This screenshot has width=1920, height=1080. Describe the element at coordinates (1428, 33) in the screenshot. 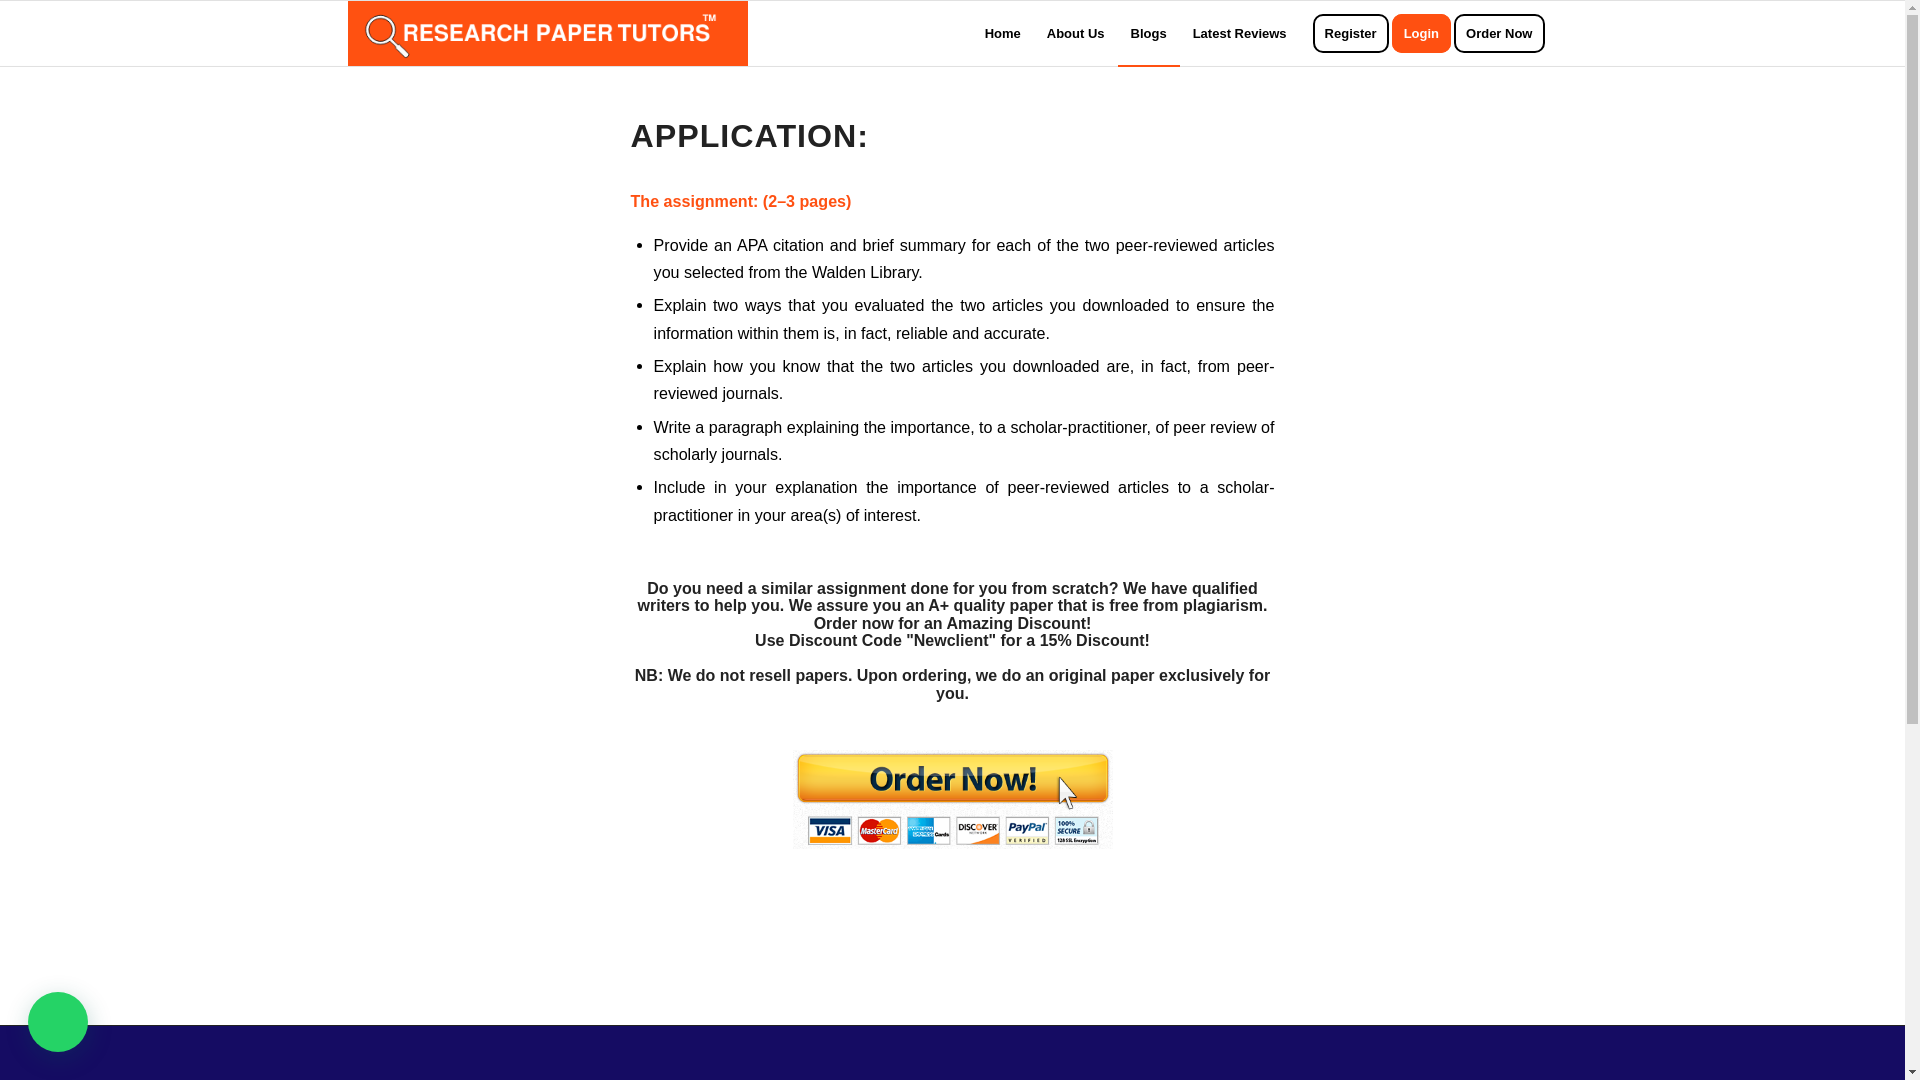

I see `Login` at that location.